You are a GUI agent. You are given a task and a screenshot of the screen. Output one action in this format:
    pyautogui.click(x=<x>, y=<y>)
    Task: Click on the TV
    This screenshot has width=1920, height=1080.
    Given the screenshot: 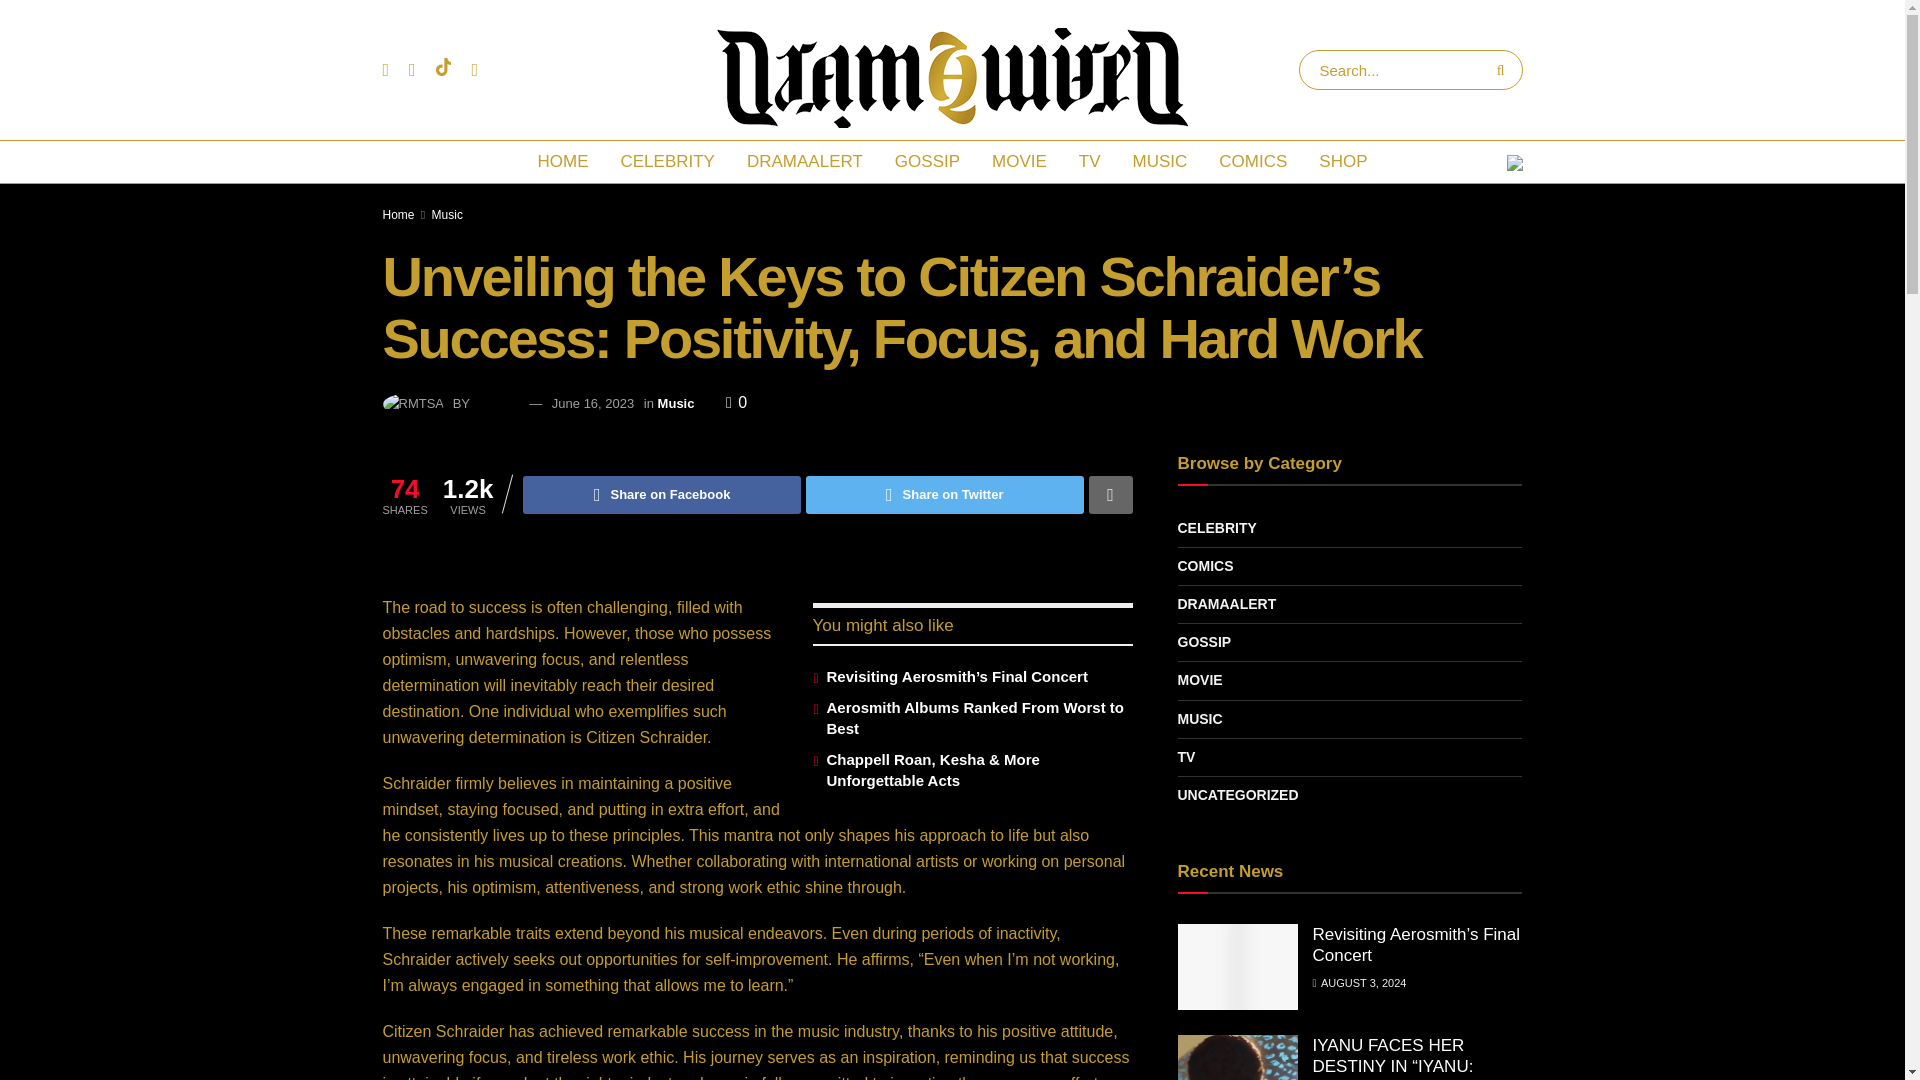 What is the action you would take?
    pyautogui.click(x=1090, y=162)
    